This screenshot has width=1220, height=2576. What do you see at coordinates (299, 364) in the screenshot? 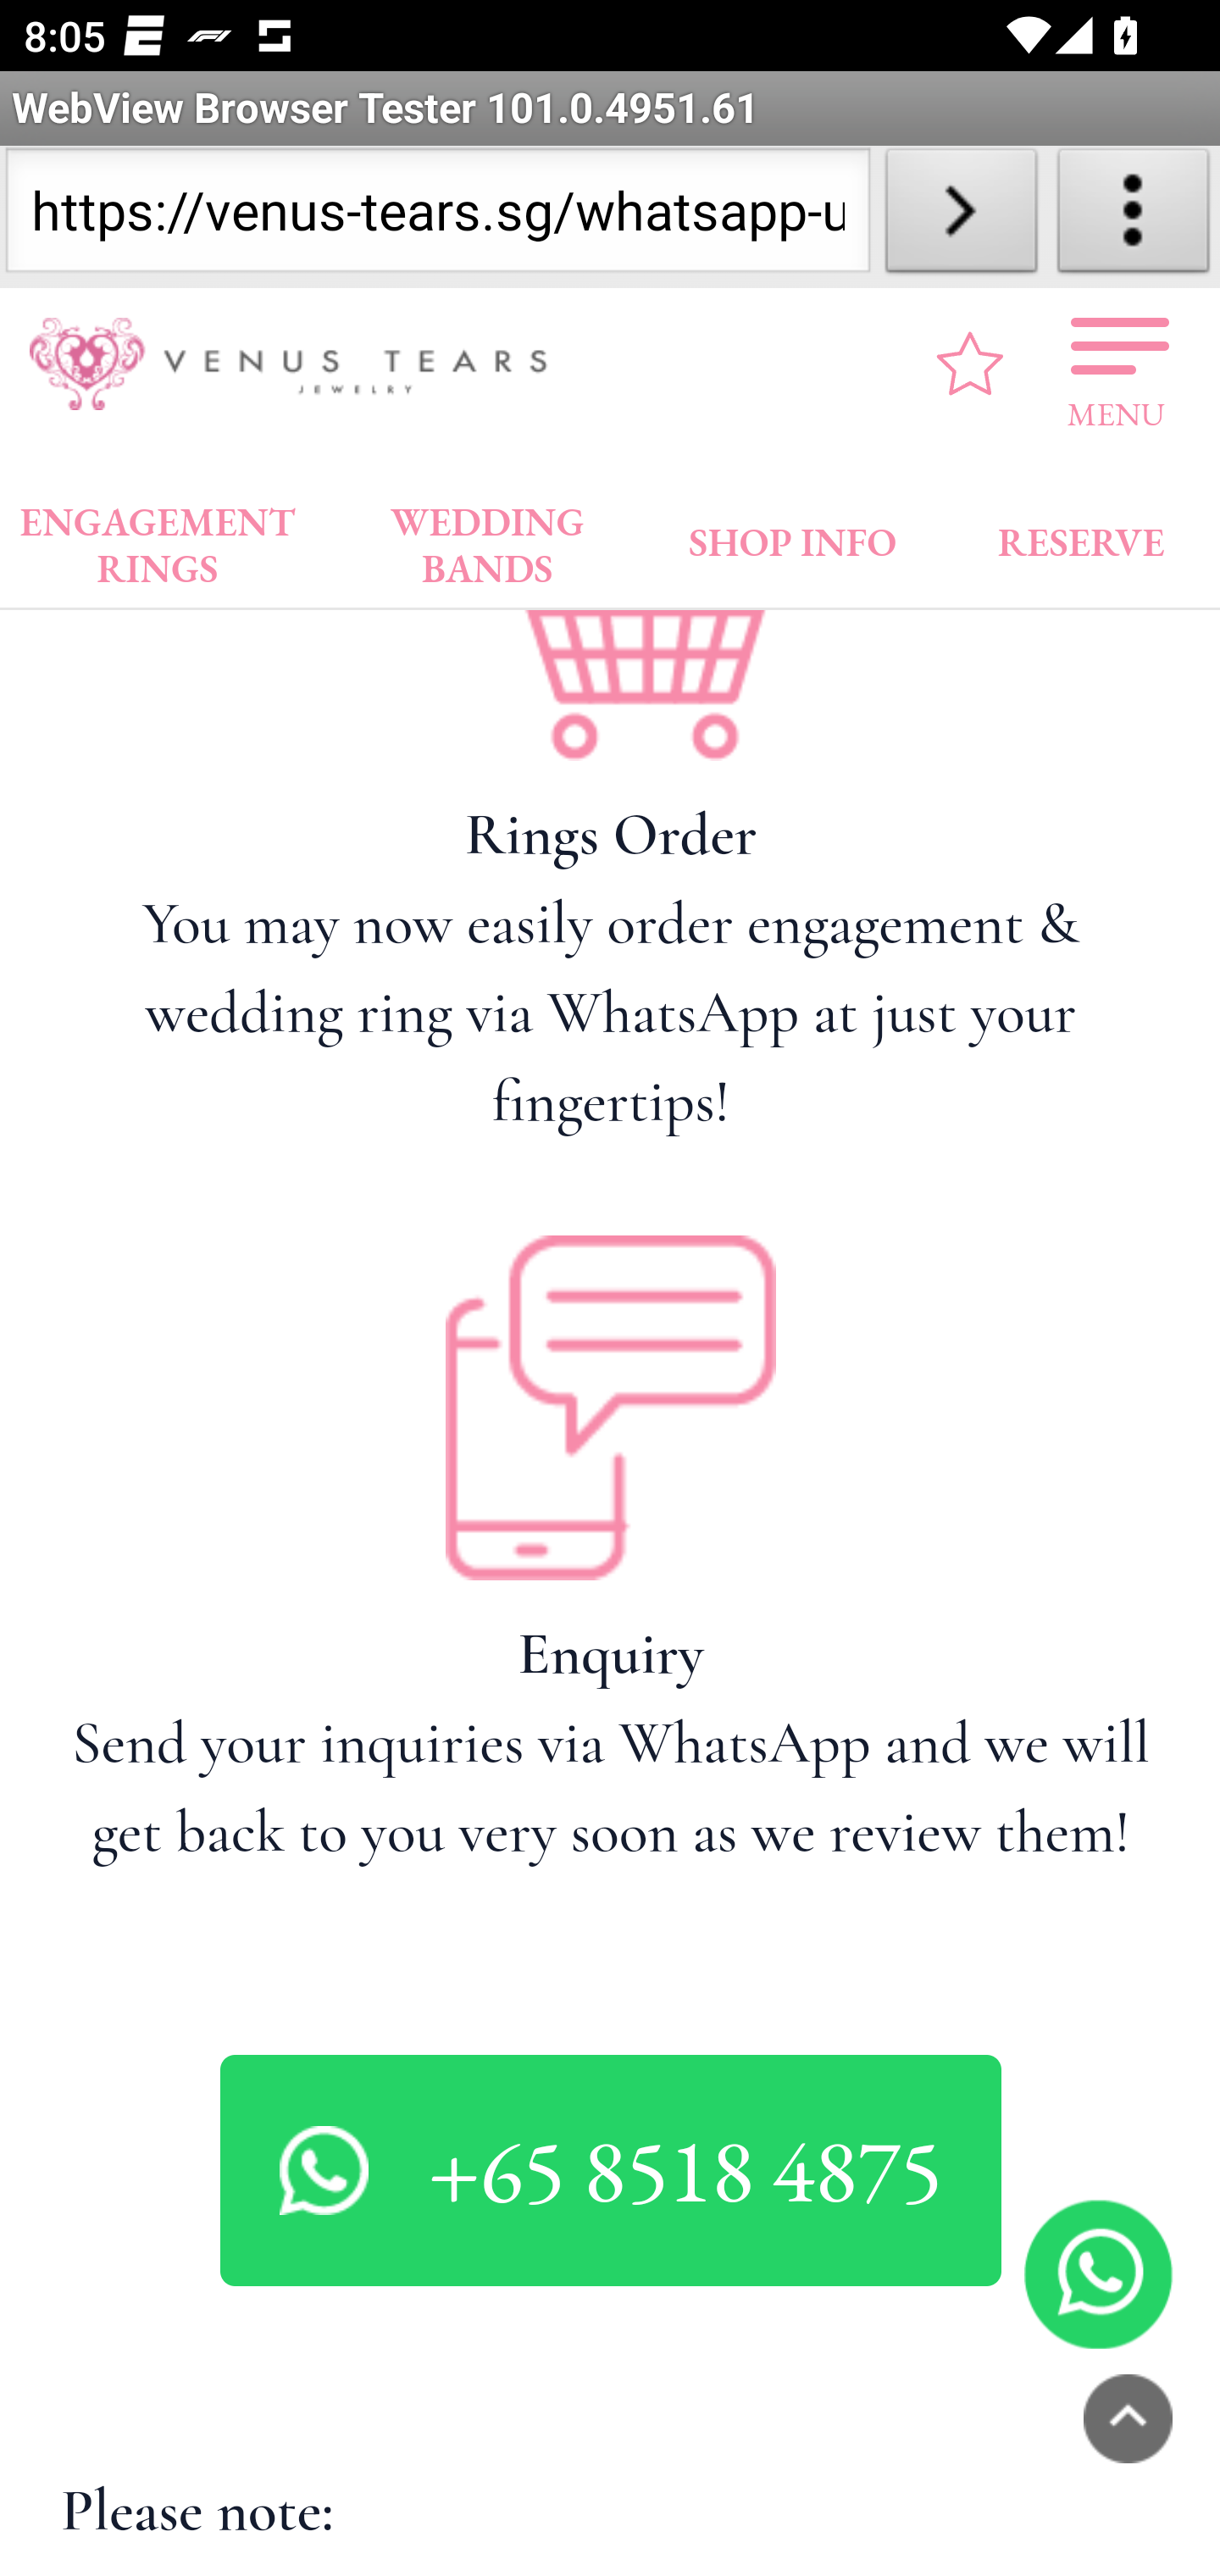
I see `VENUS TEARS` at bounding box center [299, 364].